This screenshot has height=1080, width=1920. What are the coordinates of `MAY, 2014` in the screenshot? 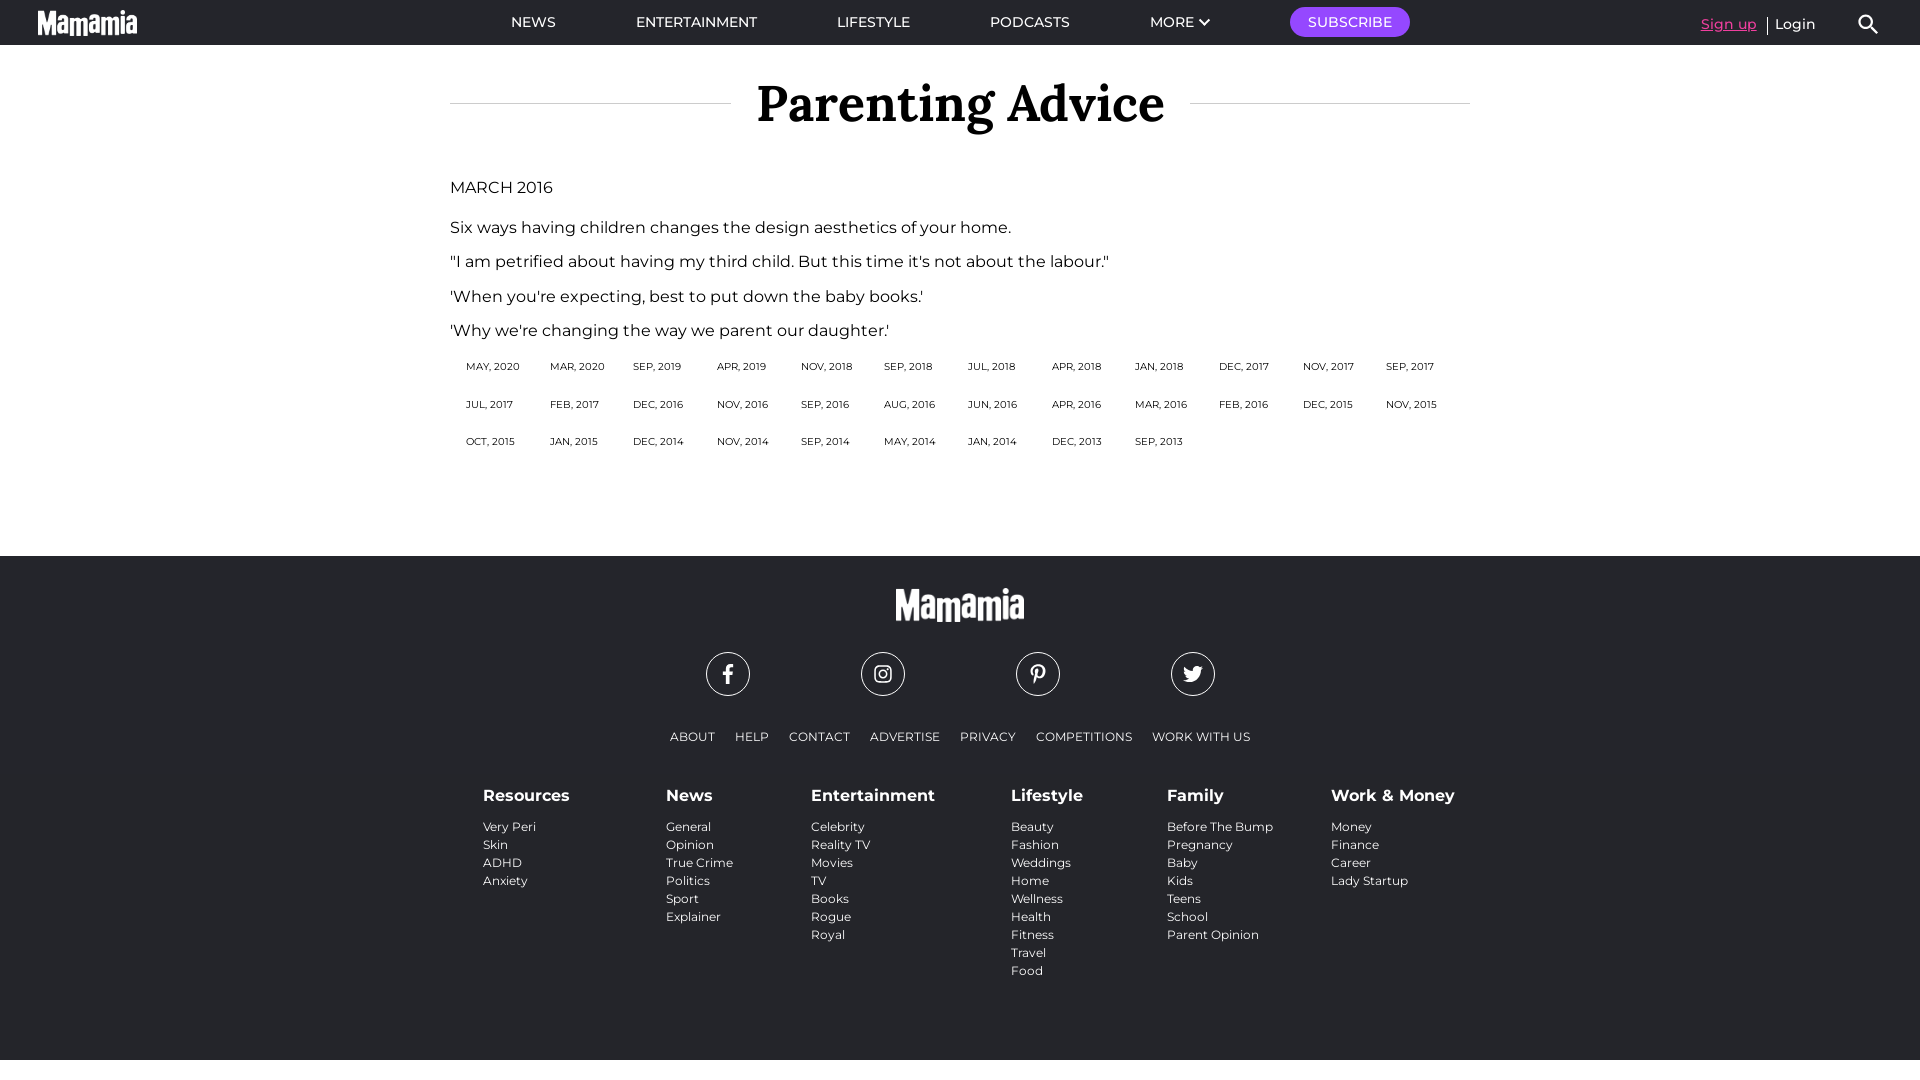 It's located at (910, 442).